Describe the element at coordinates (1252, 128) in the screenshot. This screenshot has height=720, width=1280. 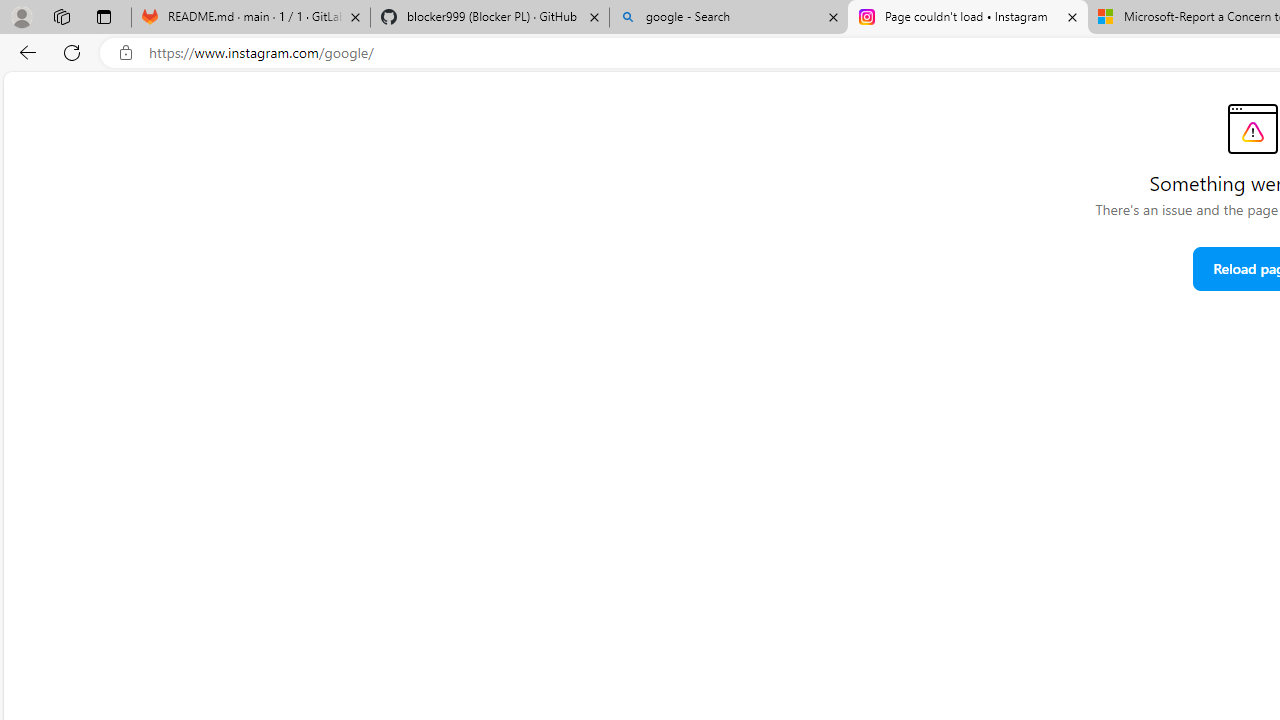
I see `Error` at that location.